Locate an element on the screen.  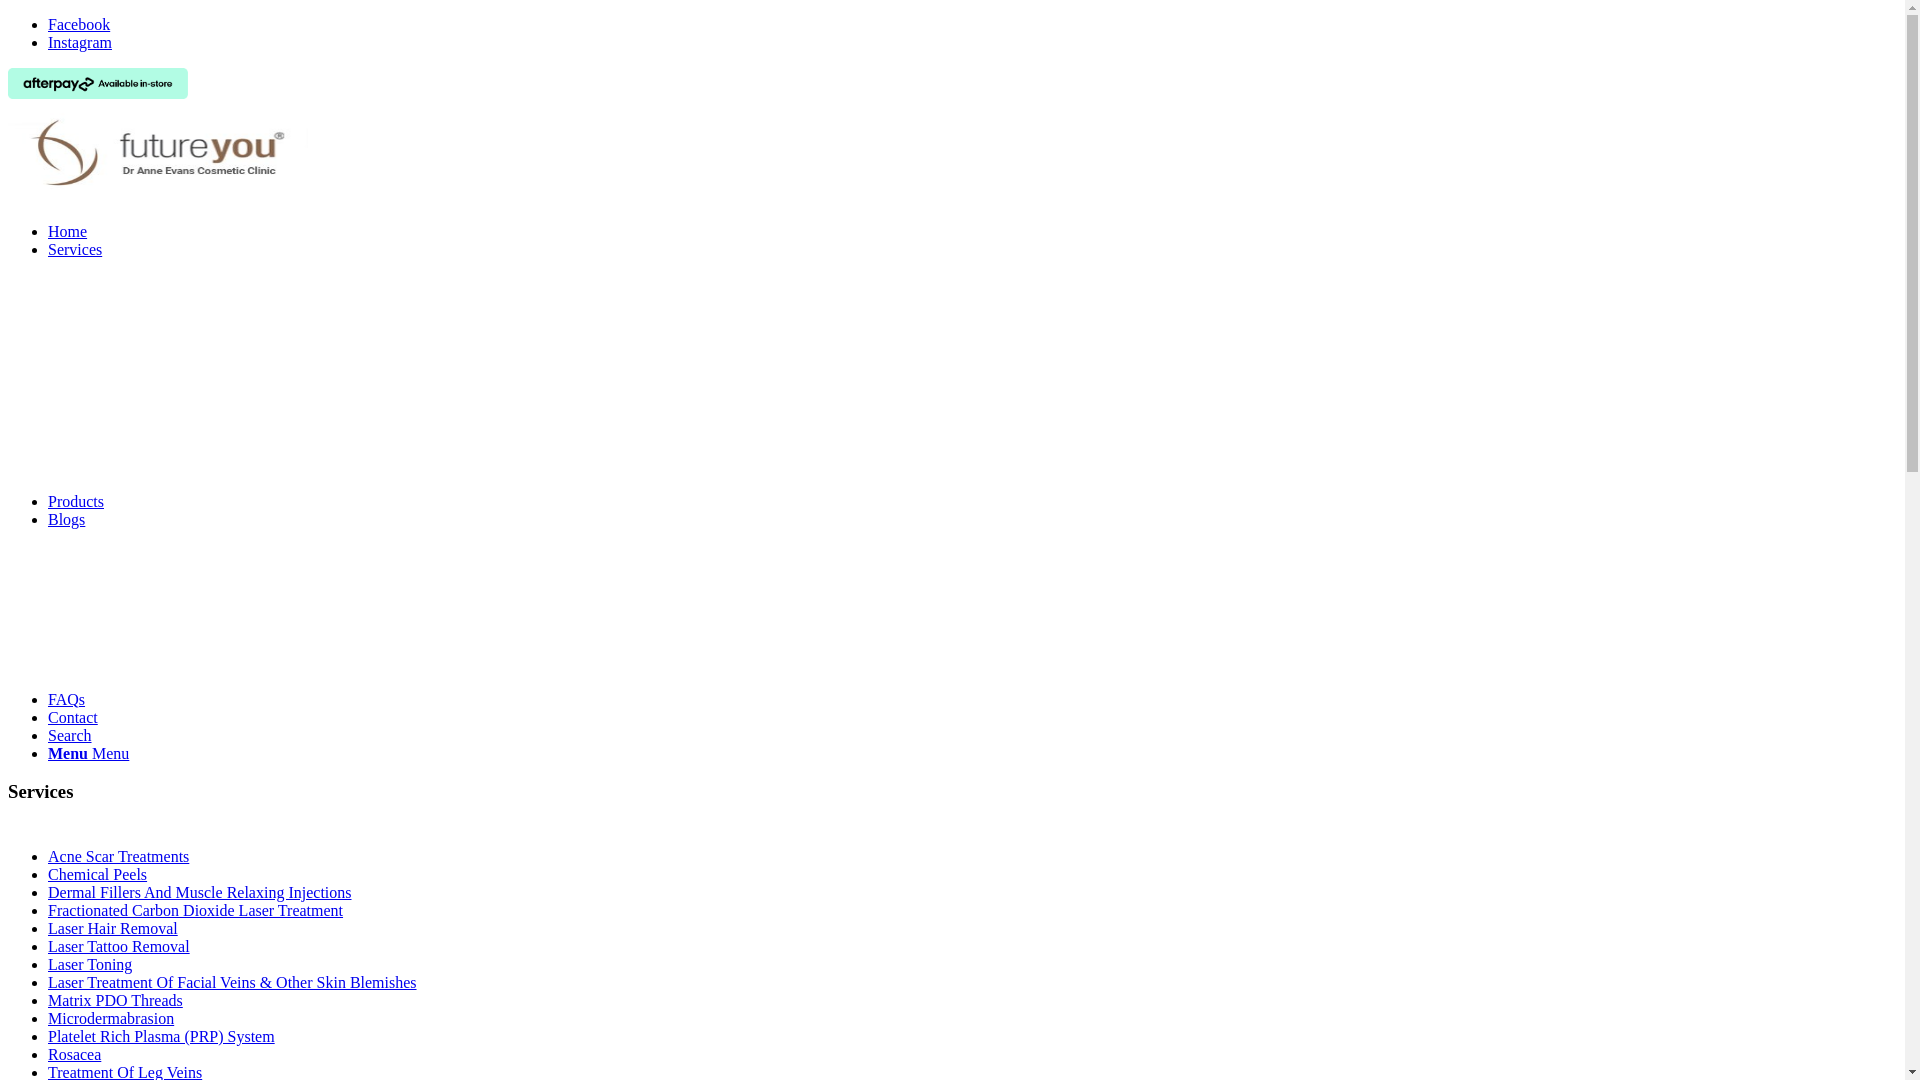
Home is located at coordinates (68, 232).